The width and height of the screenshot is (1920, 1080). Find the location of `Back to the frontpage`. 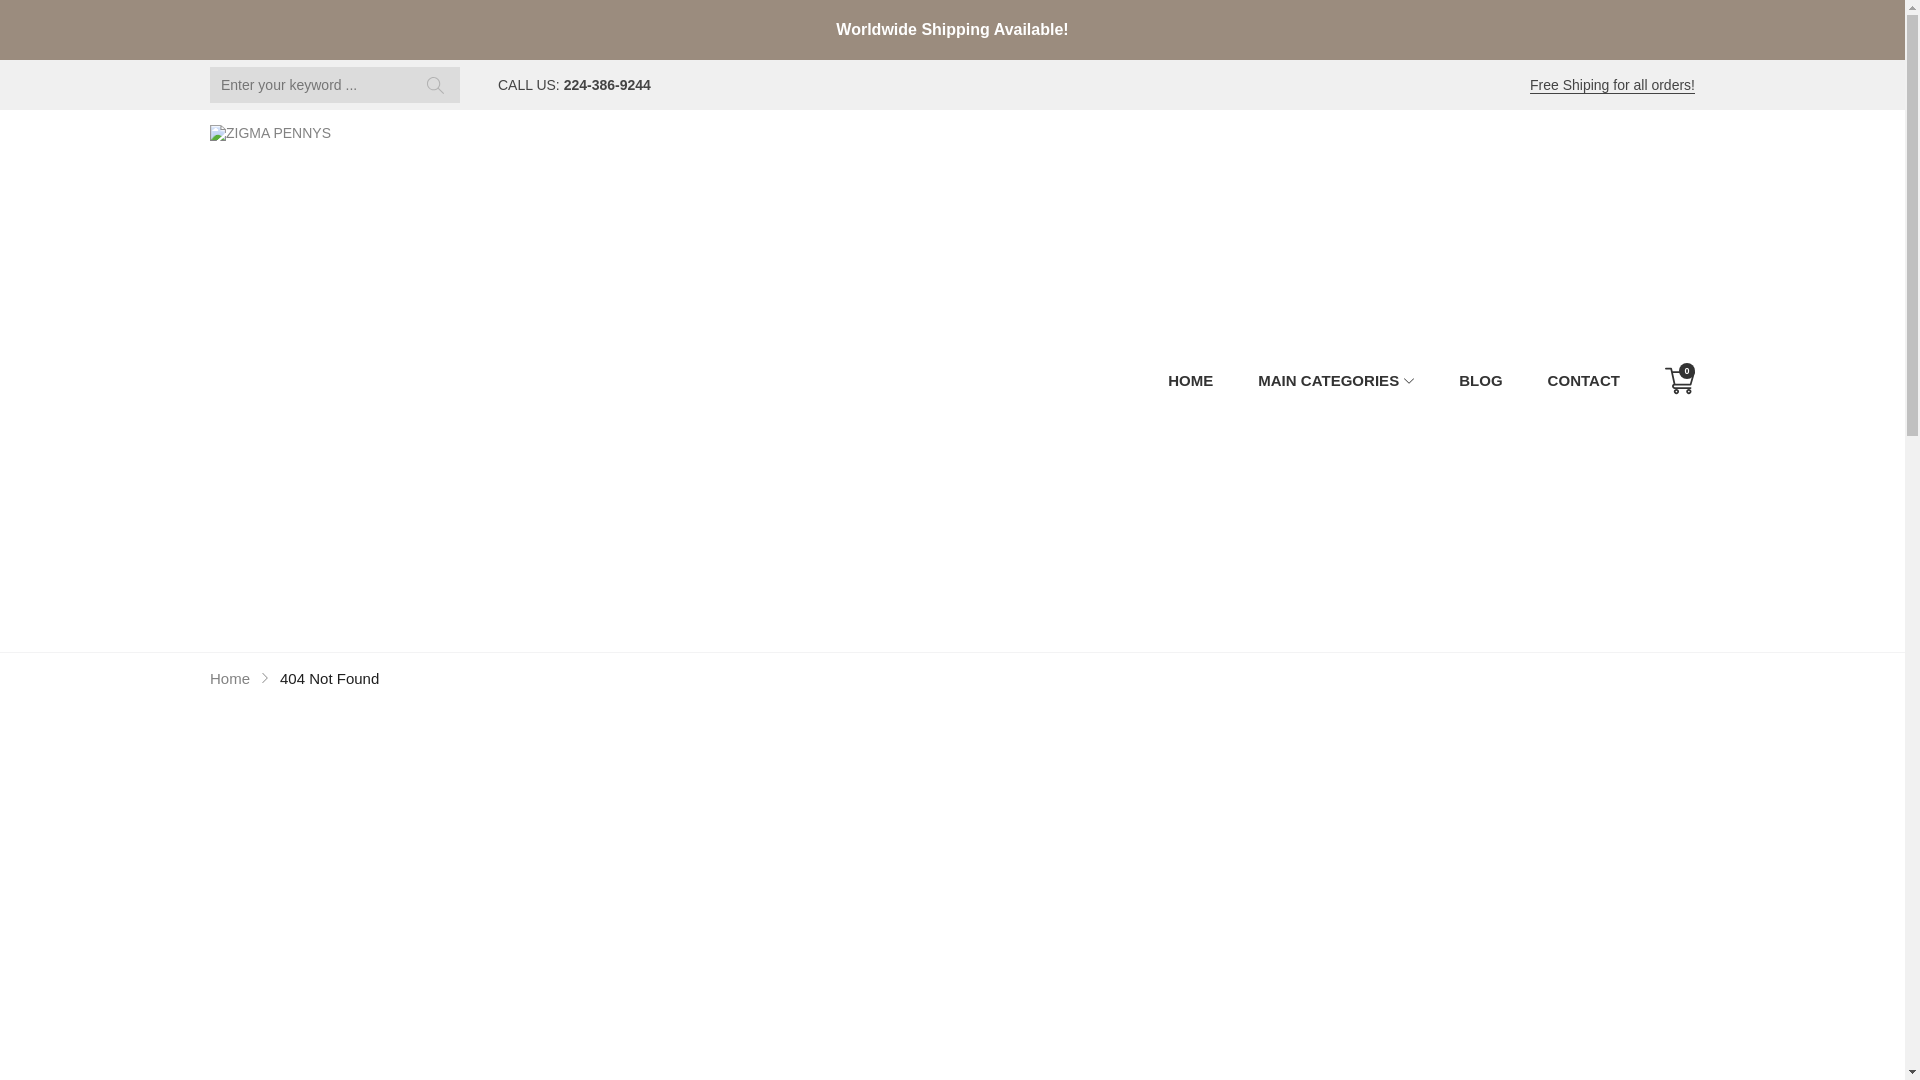

Back to the frontpage is located at coordinates (229, 678).